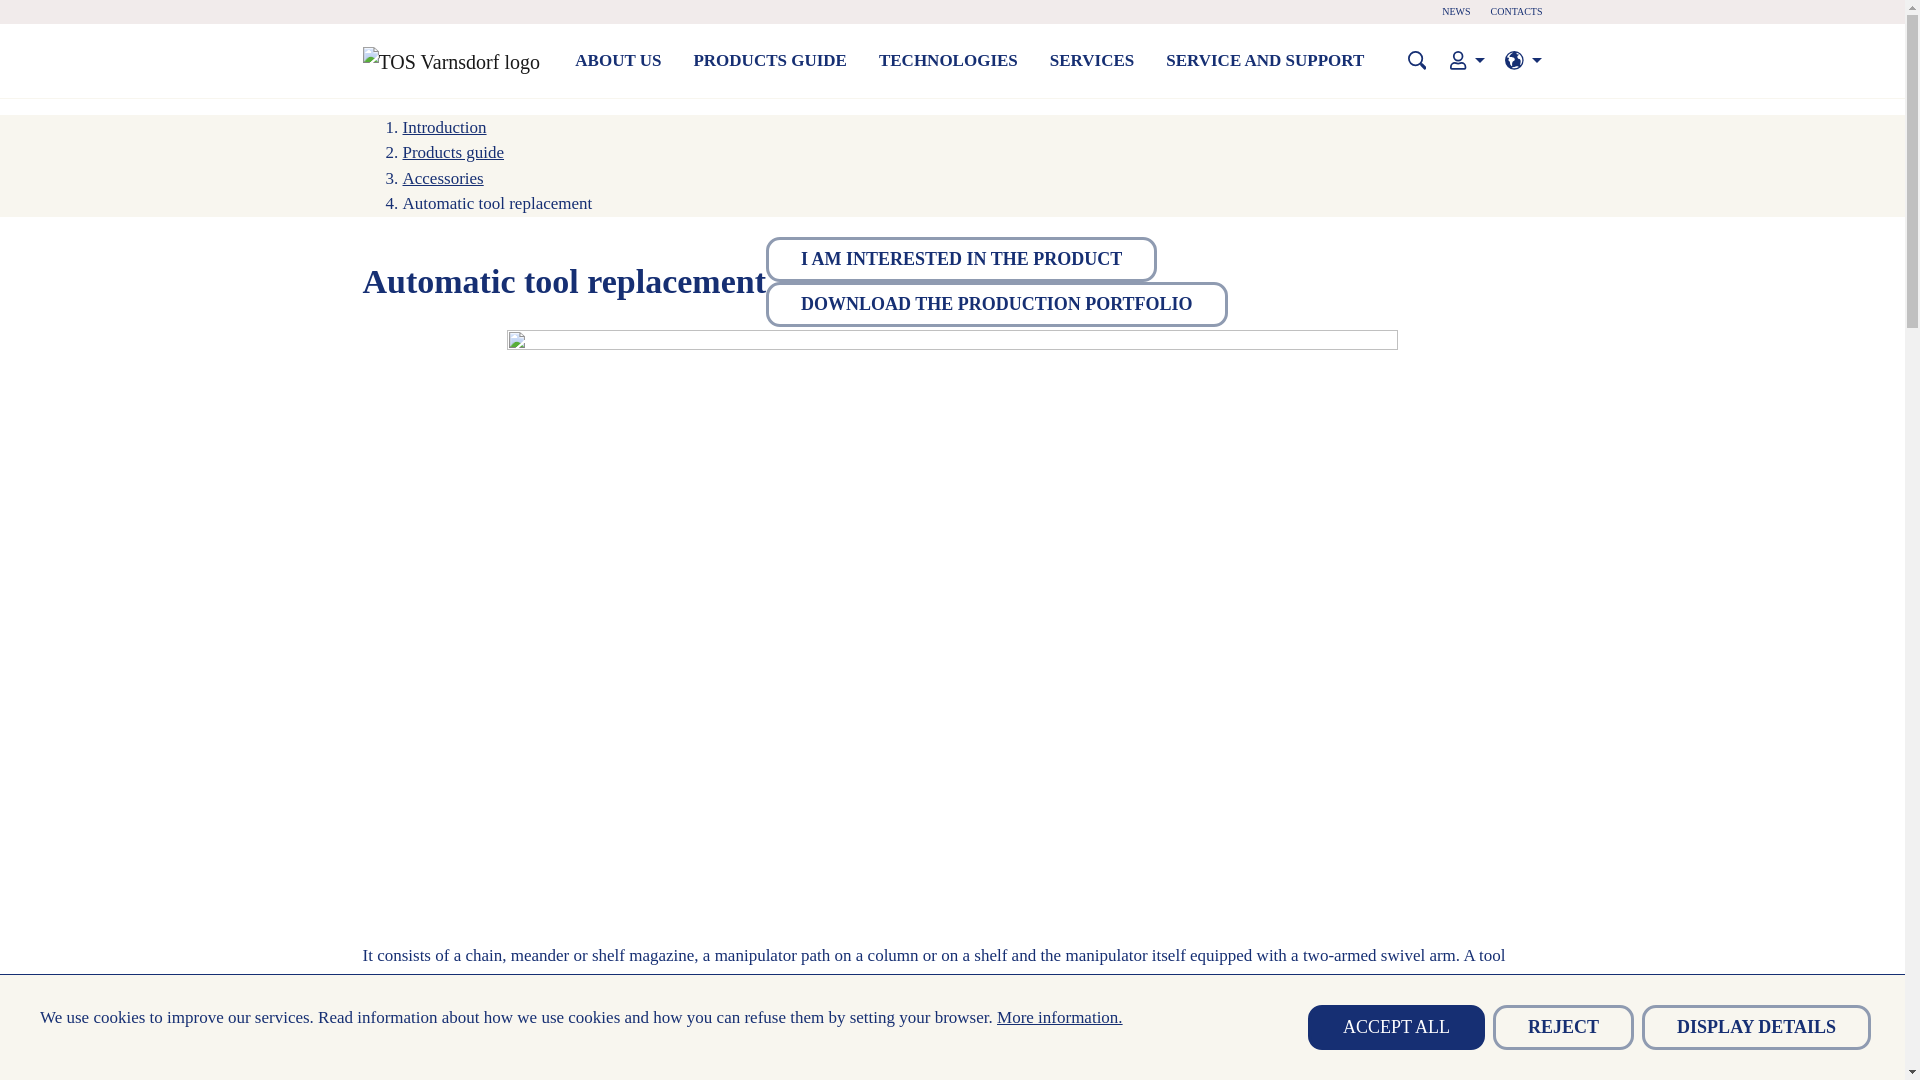  What do you see at coordinates (452, 152) in the screenshot?
I see `Products guide` at bounding box center [452, 152].